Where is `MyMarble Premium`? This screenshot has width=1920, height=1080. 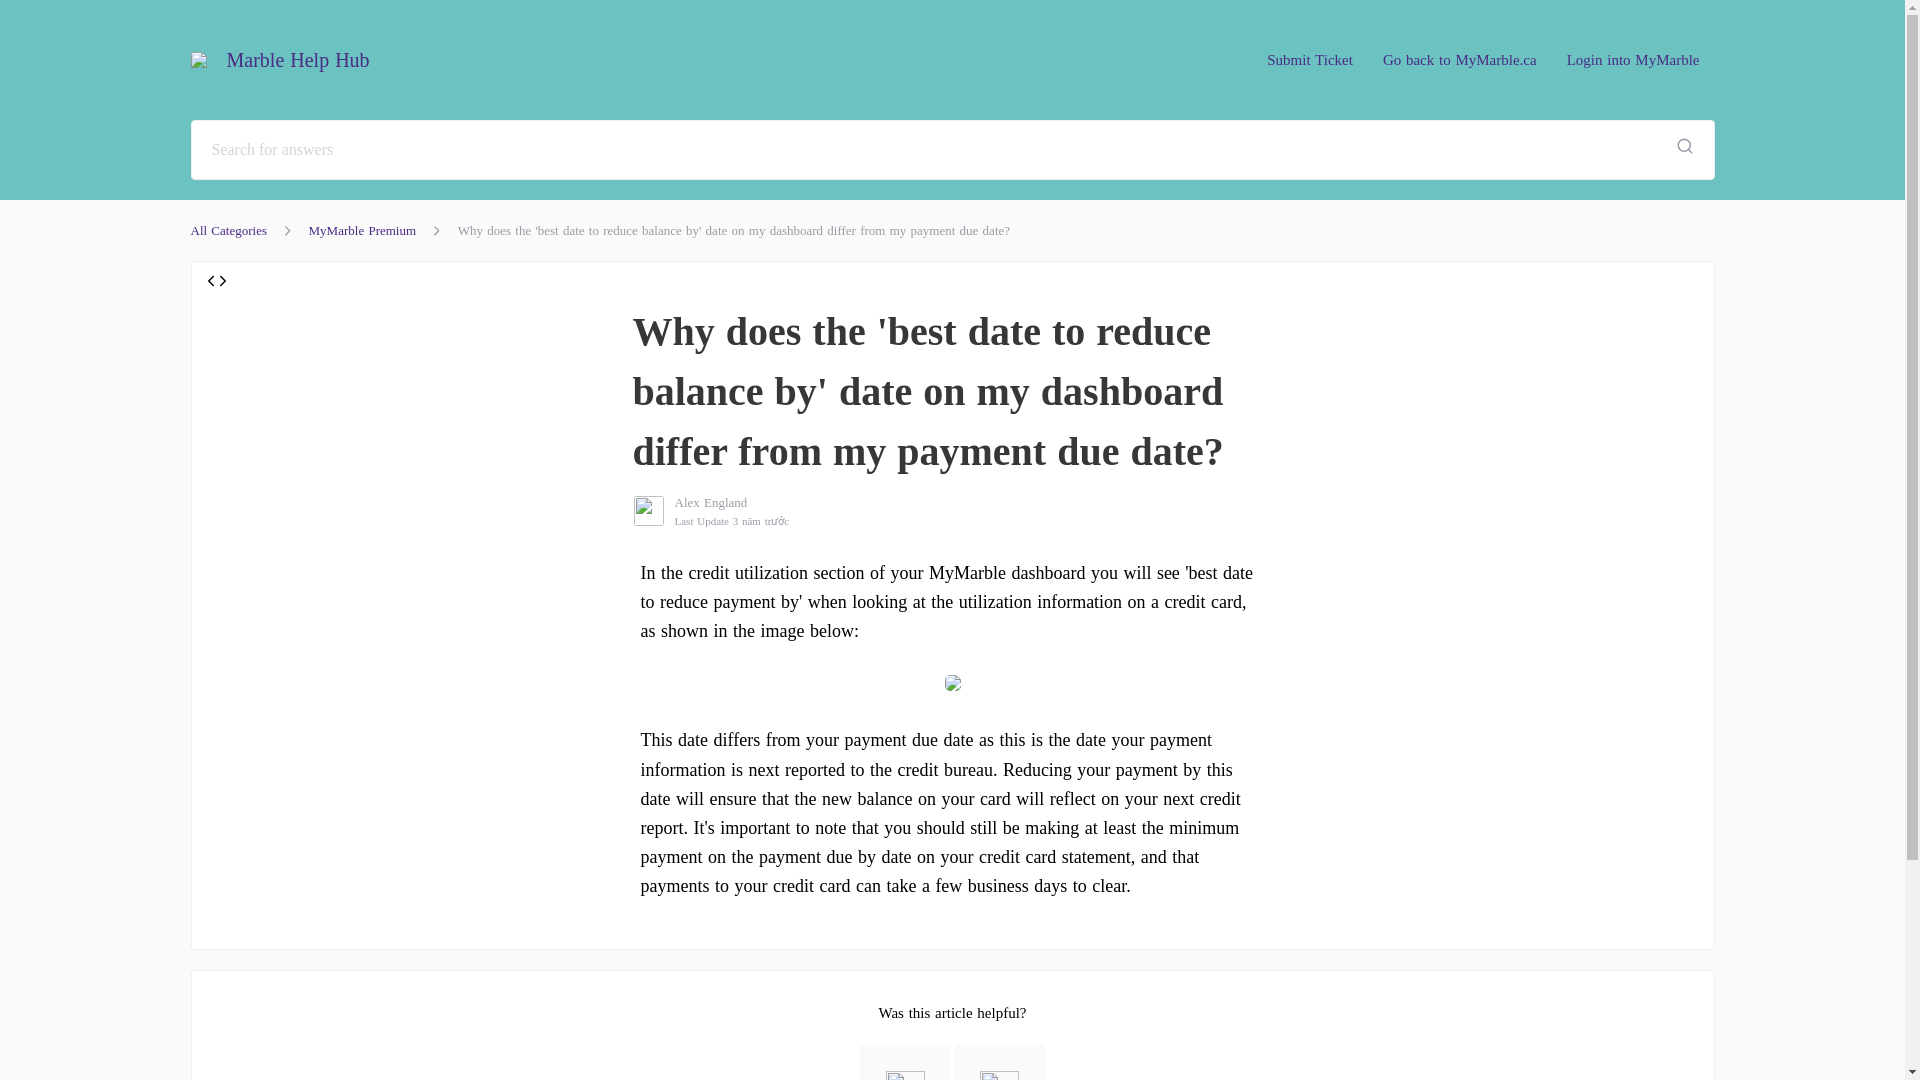
MyMarble Premium is located at coordinates (362, 230).